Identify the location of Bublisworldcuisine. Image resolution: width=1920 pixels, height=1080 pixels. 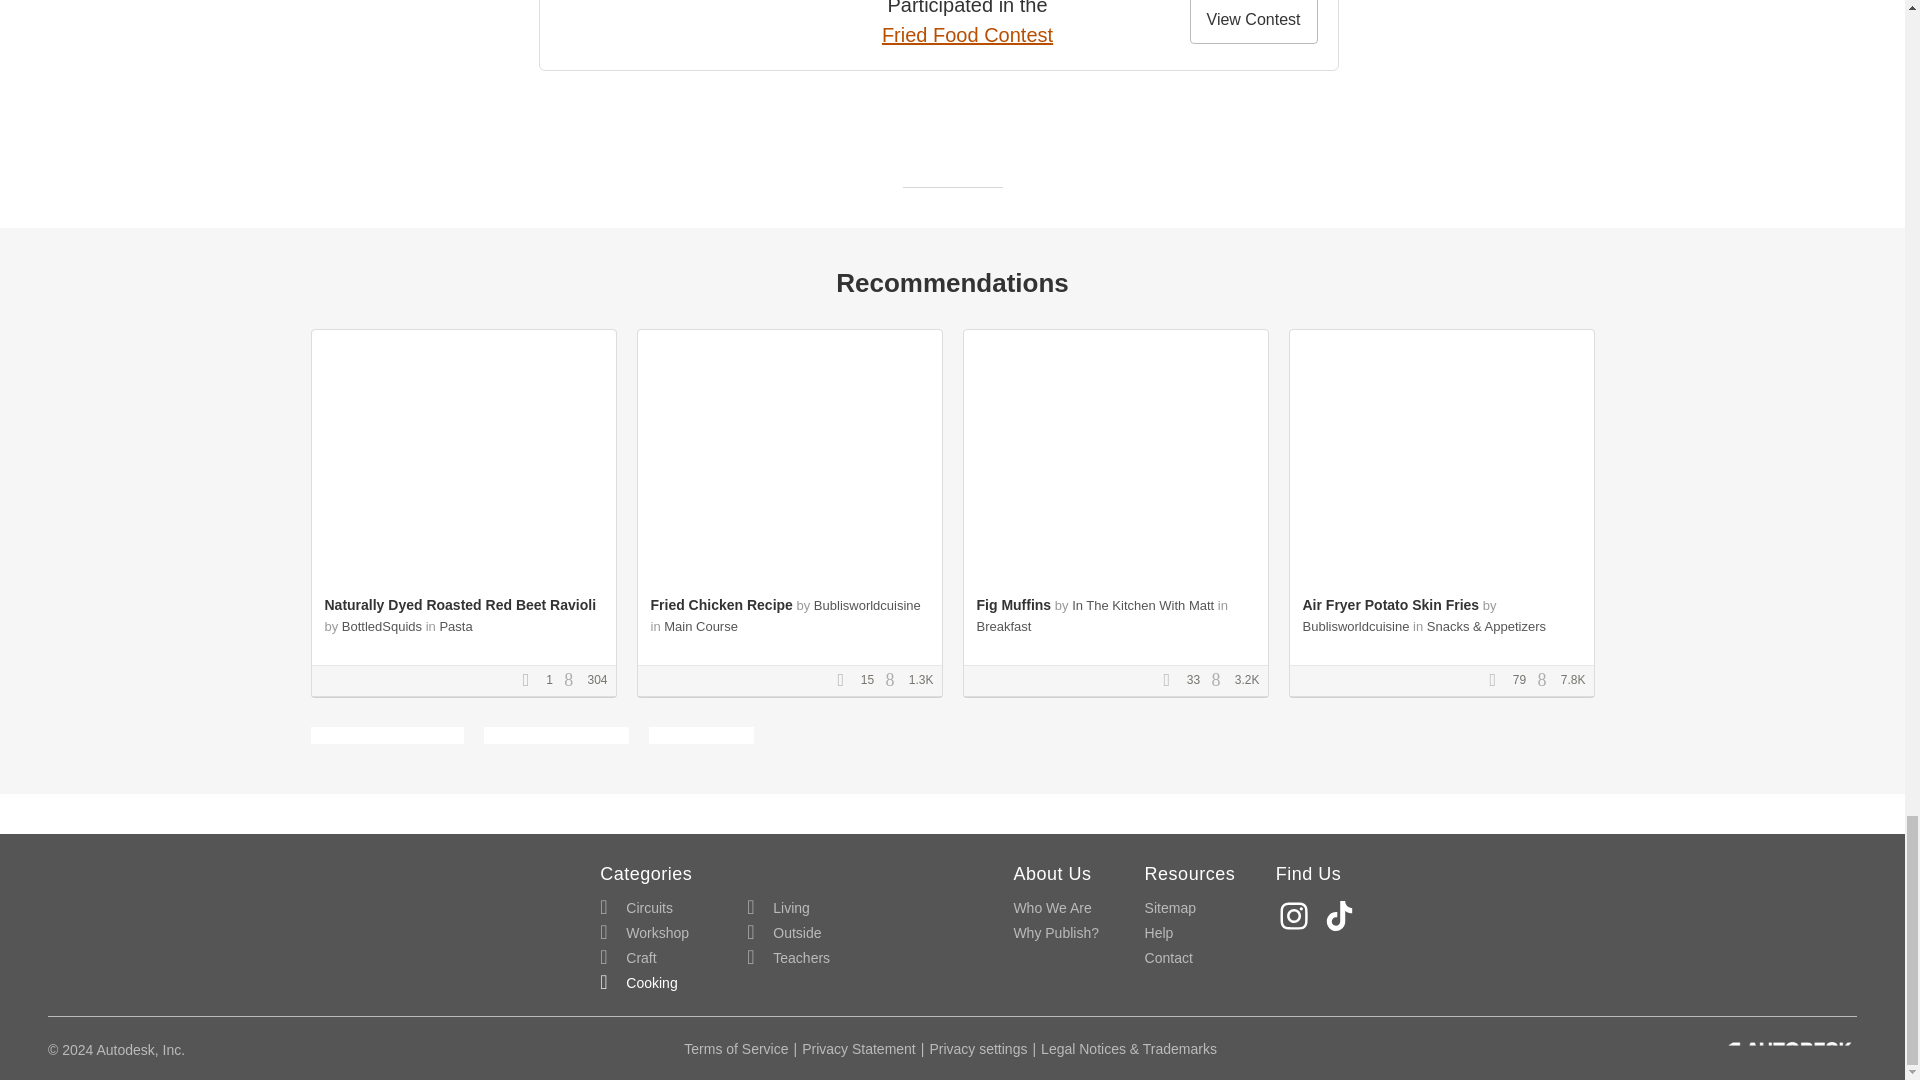
(868, 606).